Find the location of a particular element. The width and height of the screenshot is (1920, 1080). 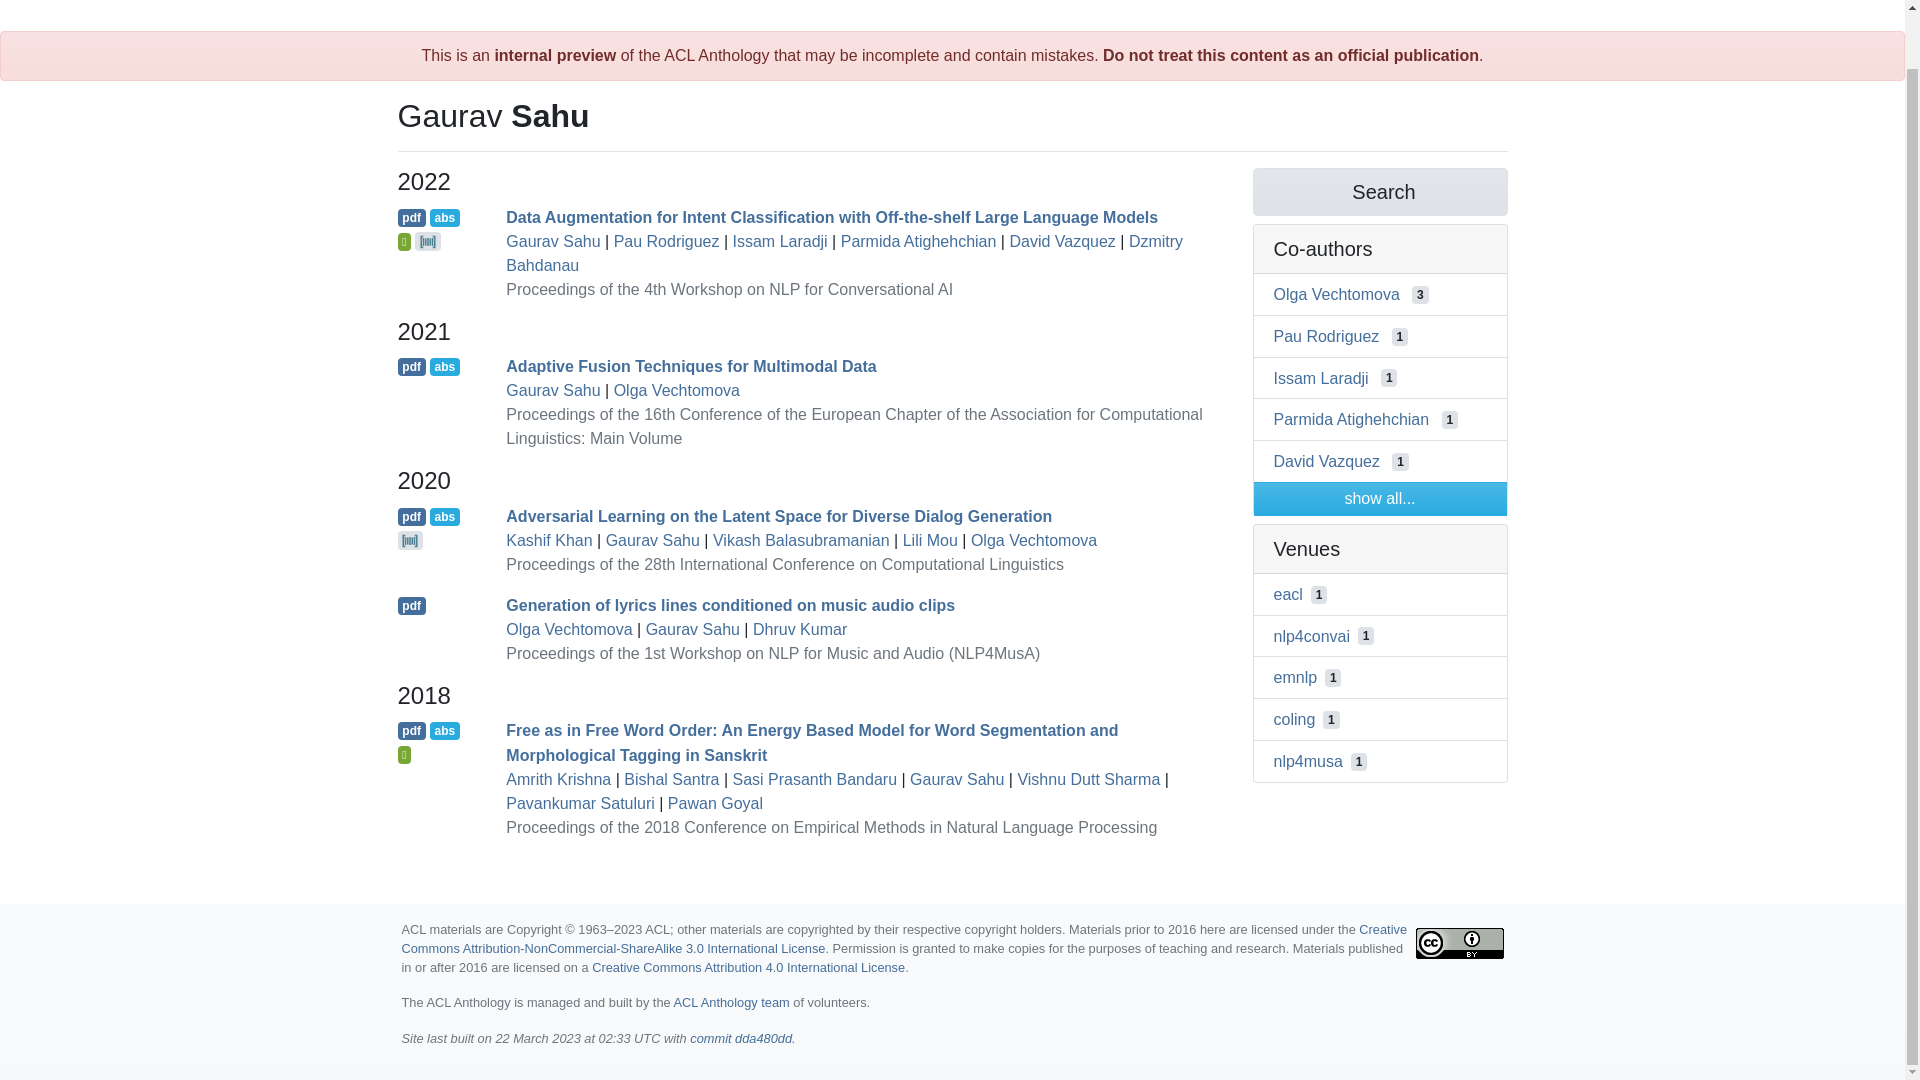

David Vazquez is located at coordinates (1062, 241).